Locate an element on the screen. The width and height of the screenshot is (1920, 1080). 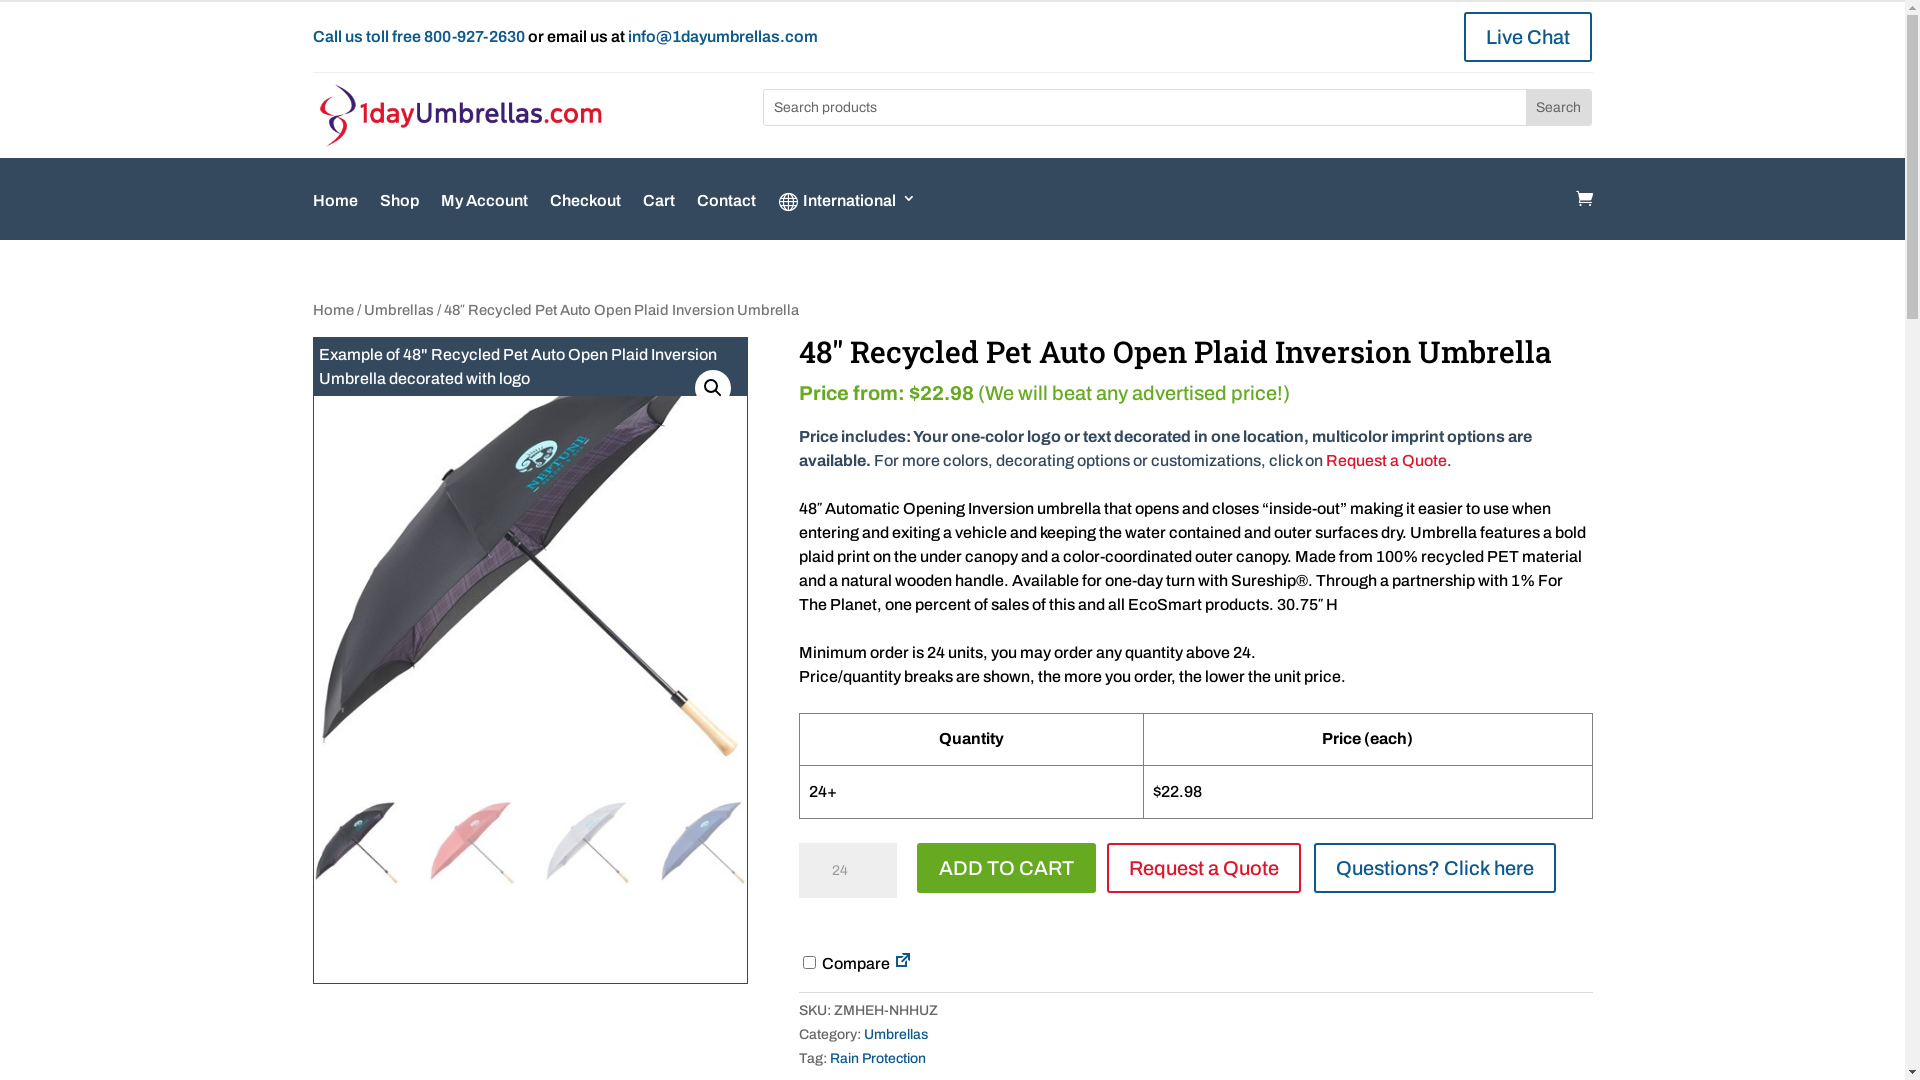
1day-umbrellas is located at coordinates (460, 116).